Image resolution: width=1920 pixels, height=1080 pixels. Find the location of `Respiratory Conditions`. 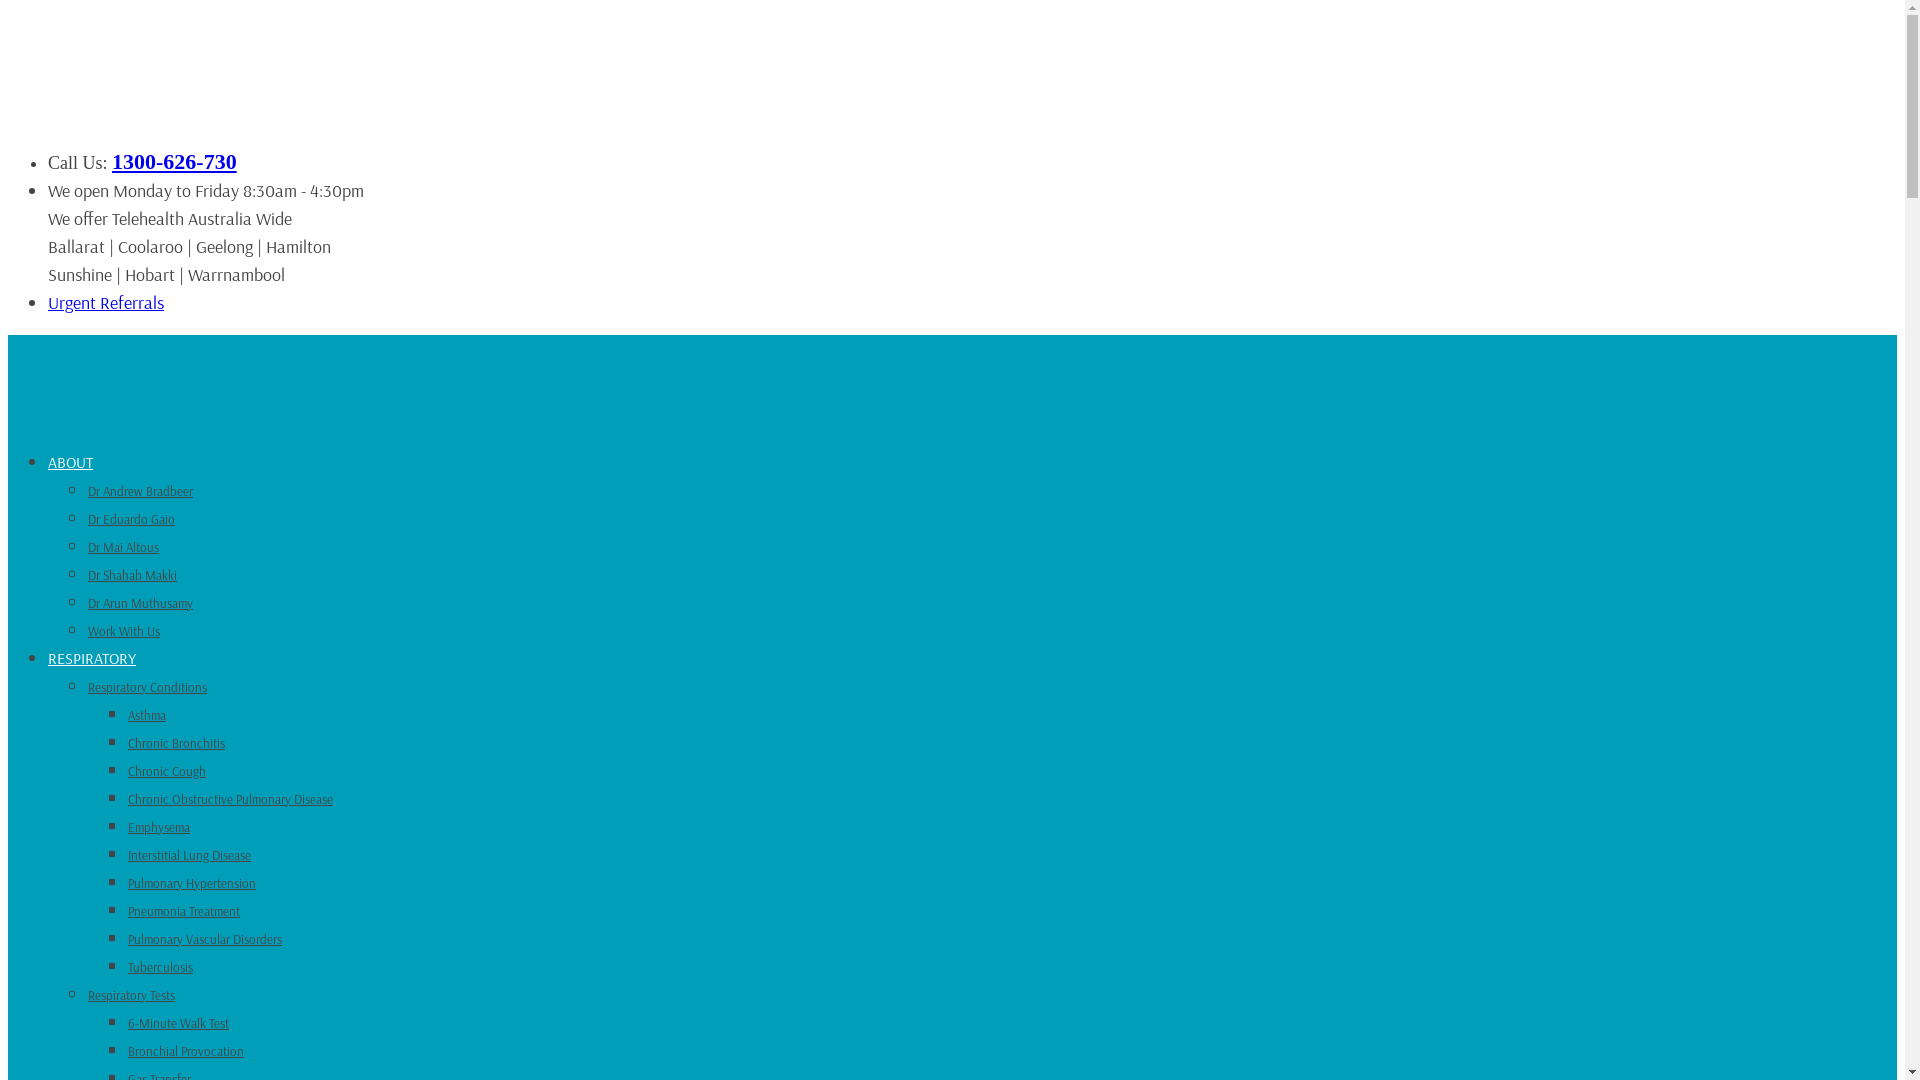

Respiratory Conditions is located at coordinates (148, 687).